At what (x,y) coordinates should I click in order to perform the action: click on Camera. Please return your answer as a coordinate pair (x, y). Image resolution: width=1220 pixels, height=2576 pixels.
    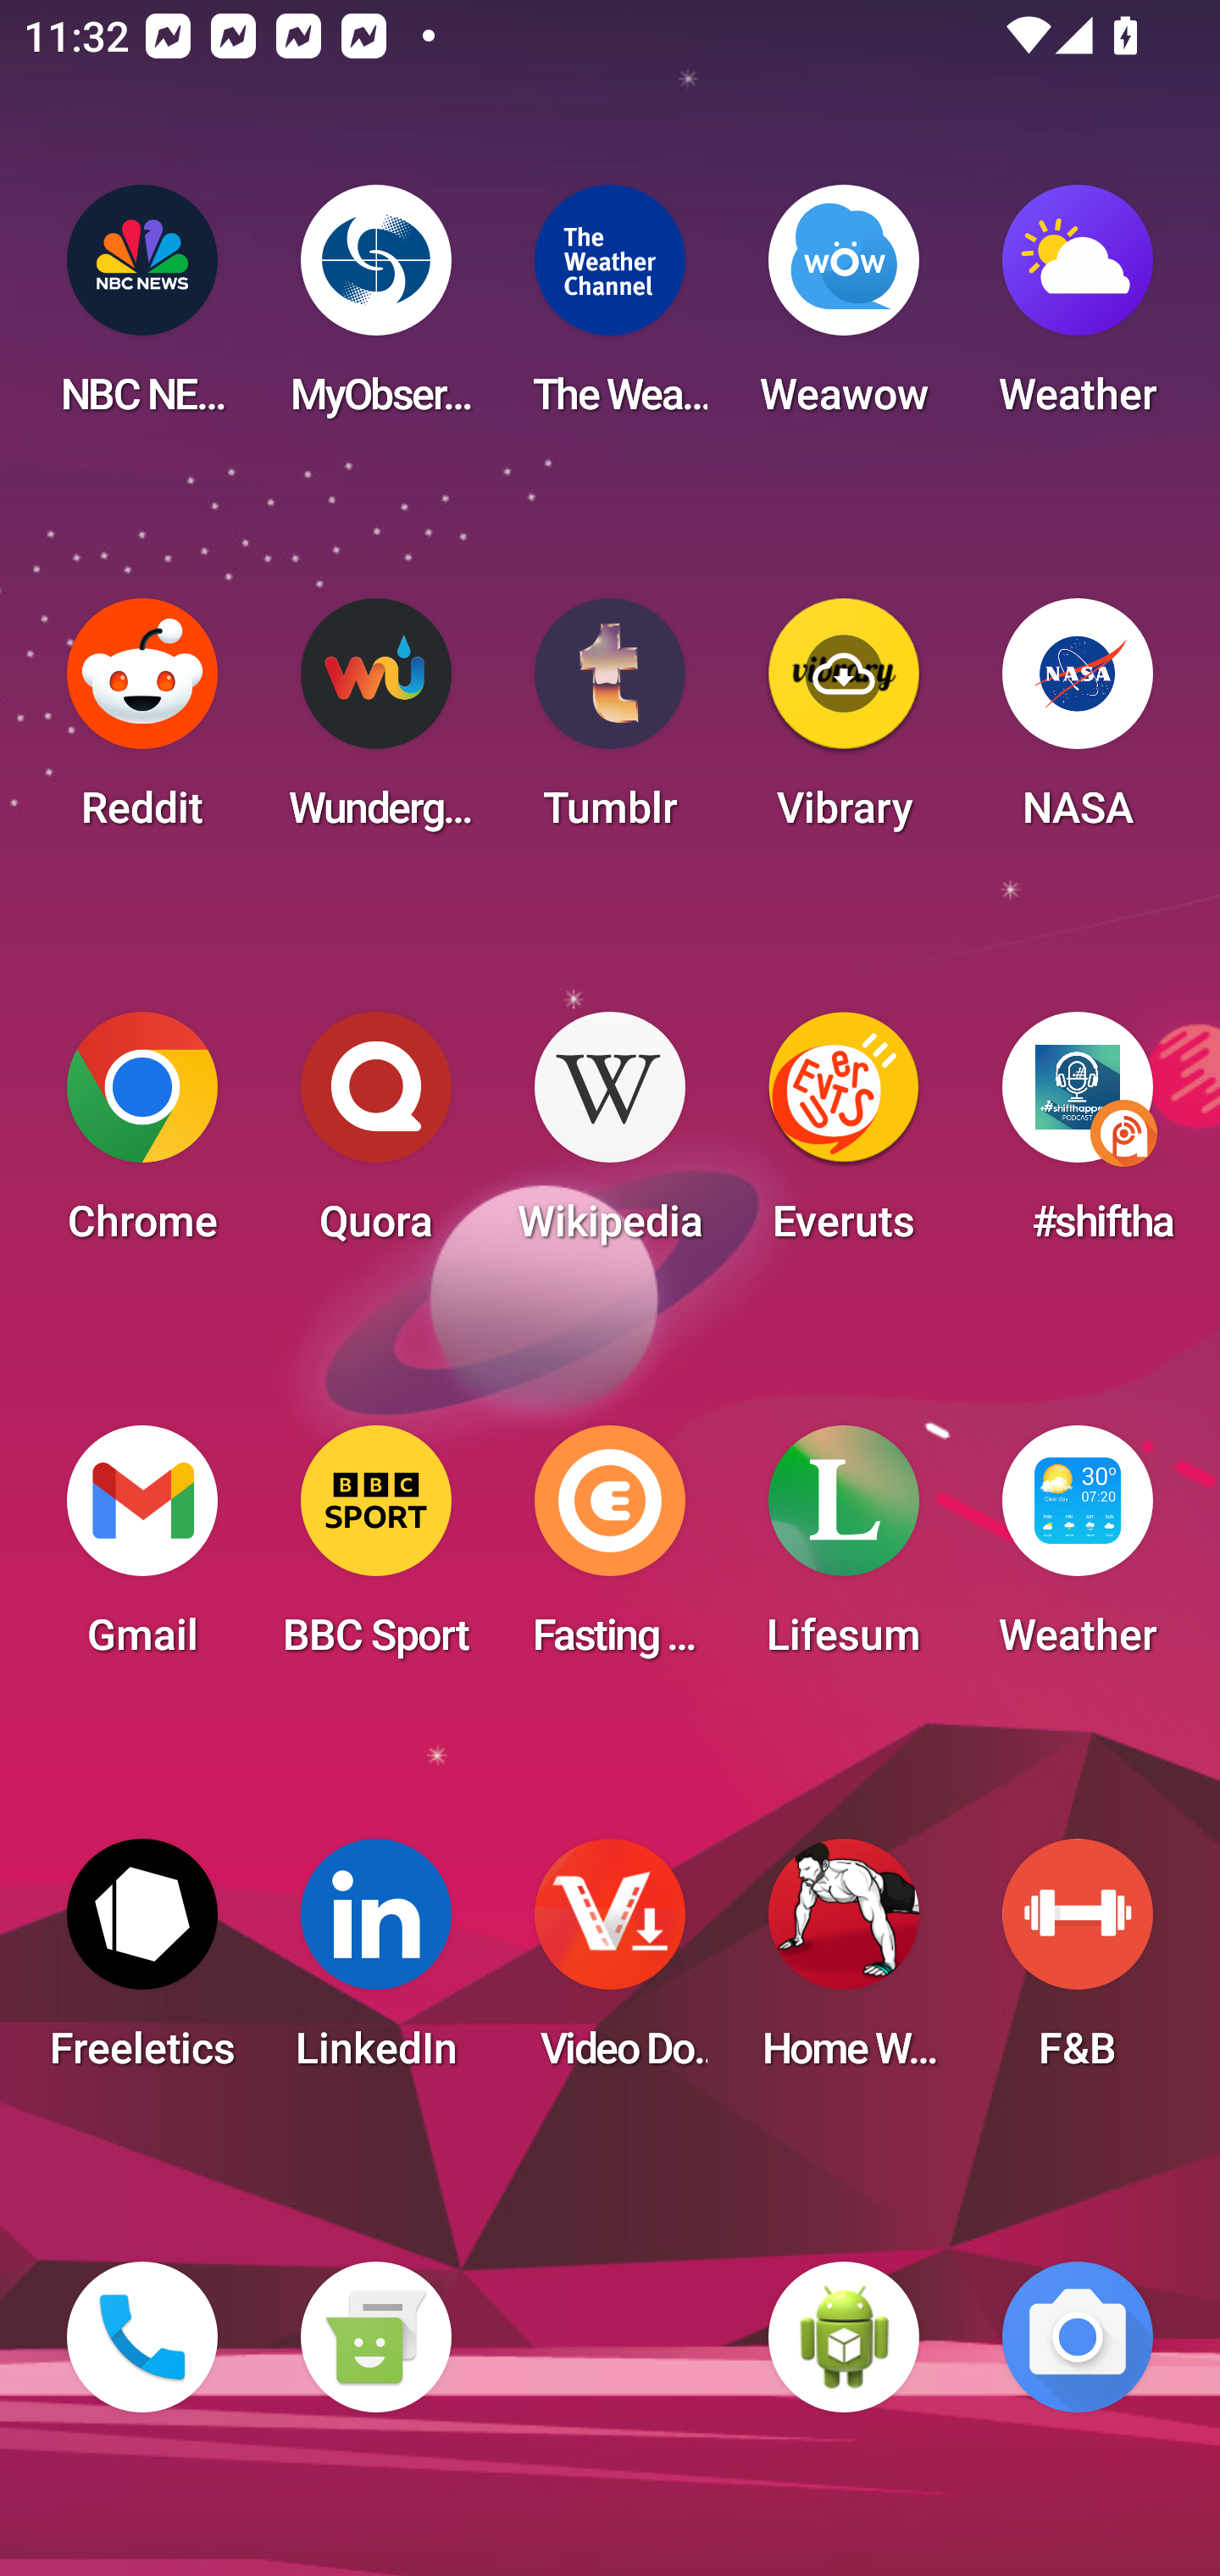
    Looking at the image, I should click on (1078, 2337).